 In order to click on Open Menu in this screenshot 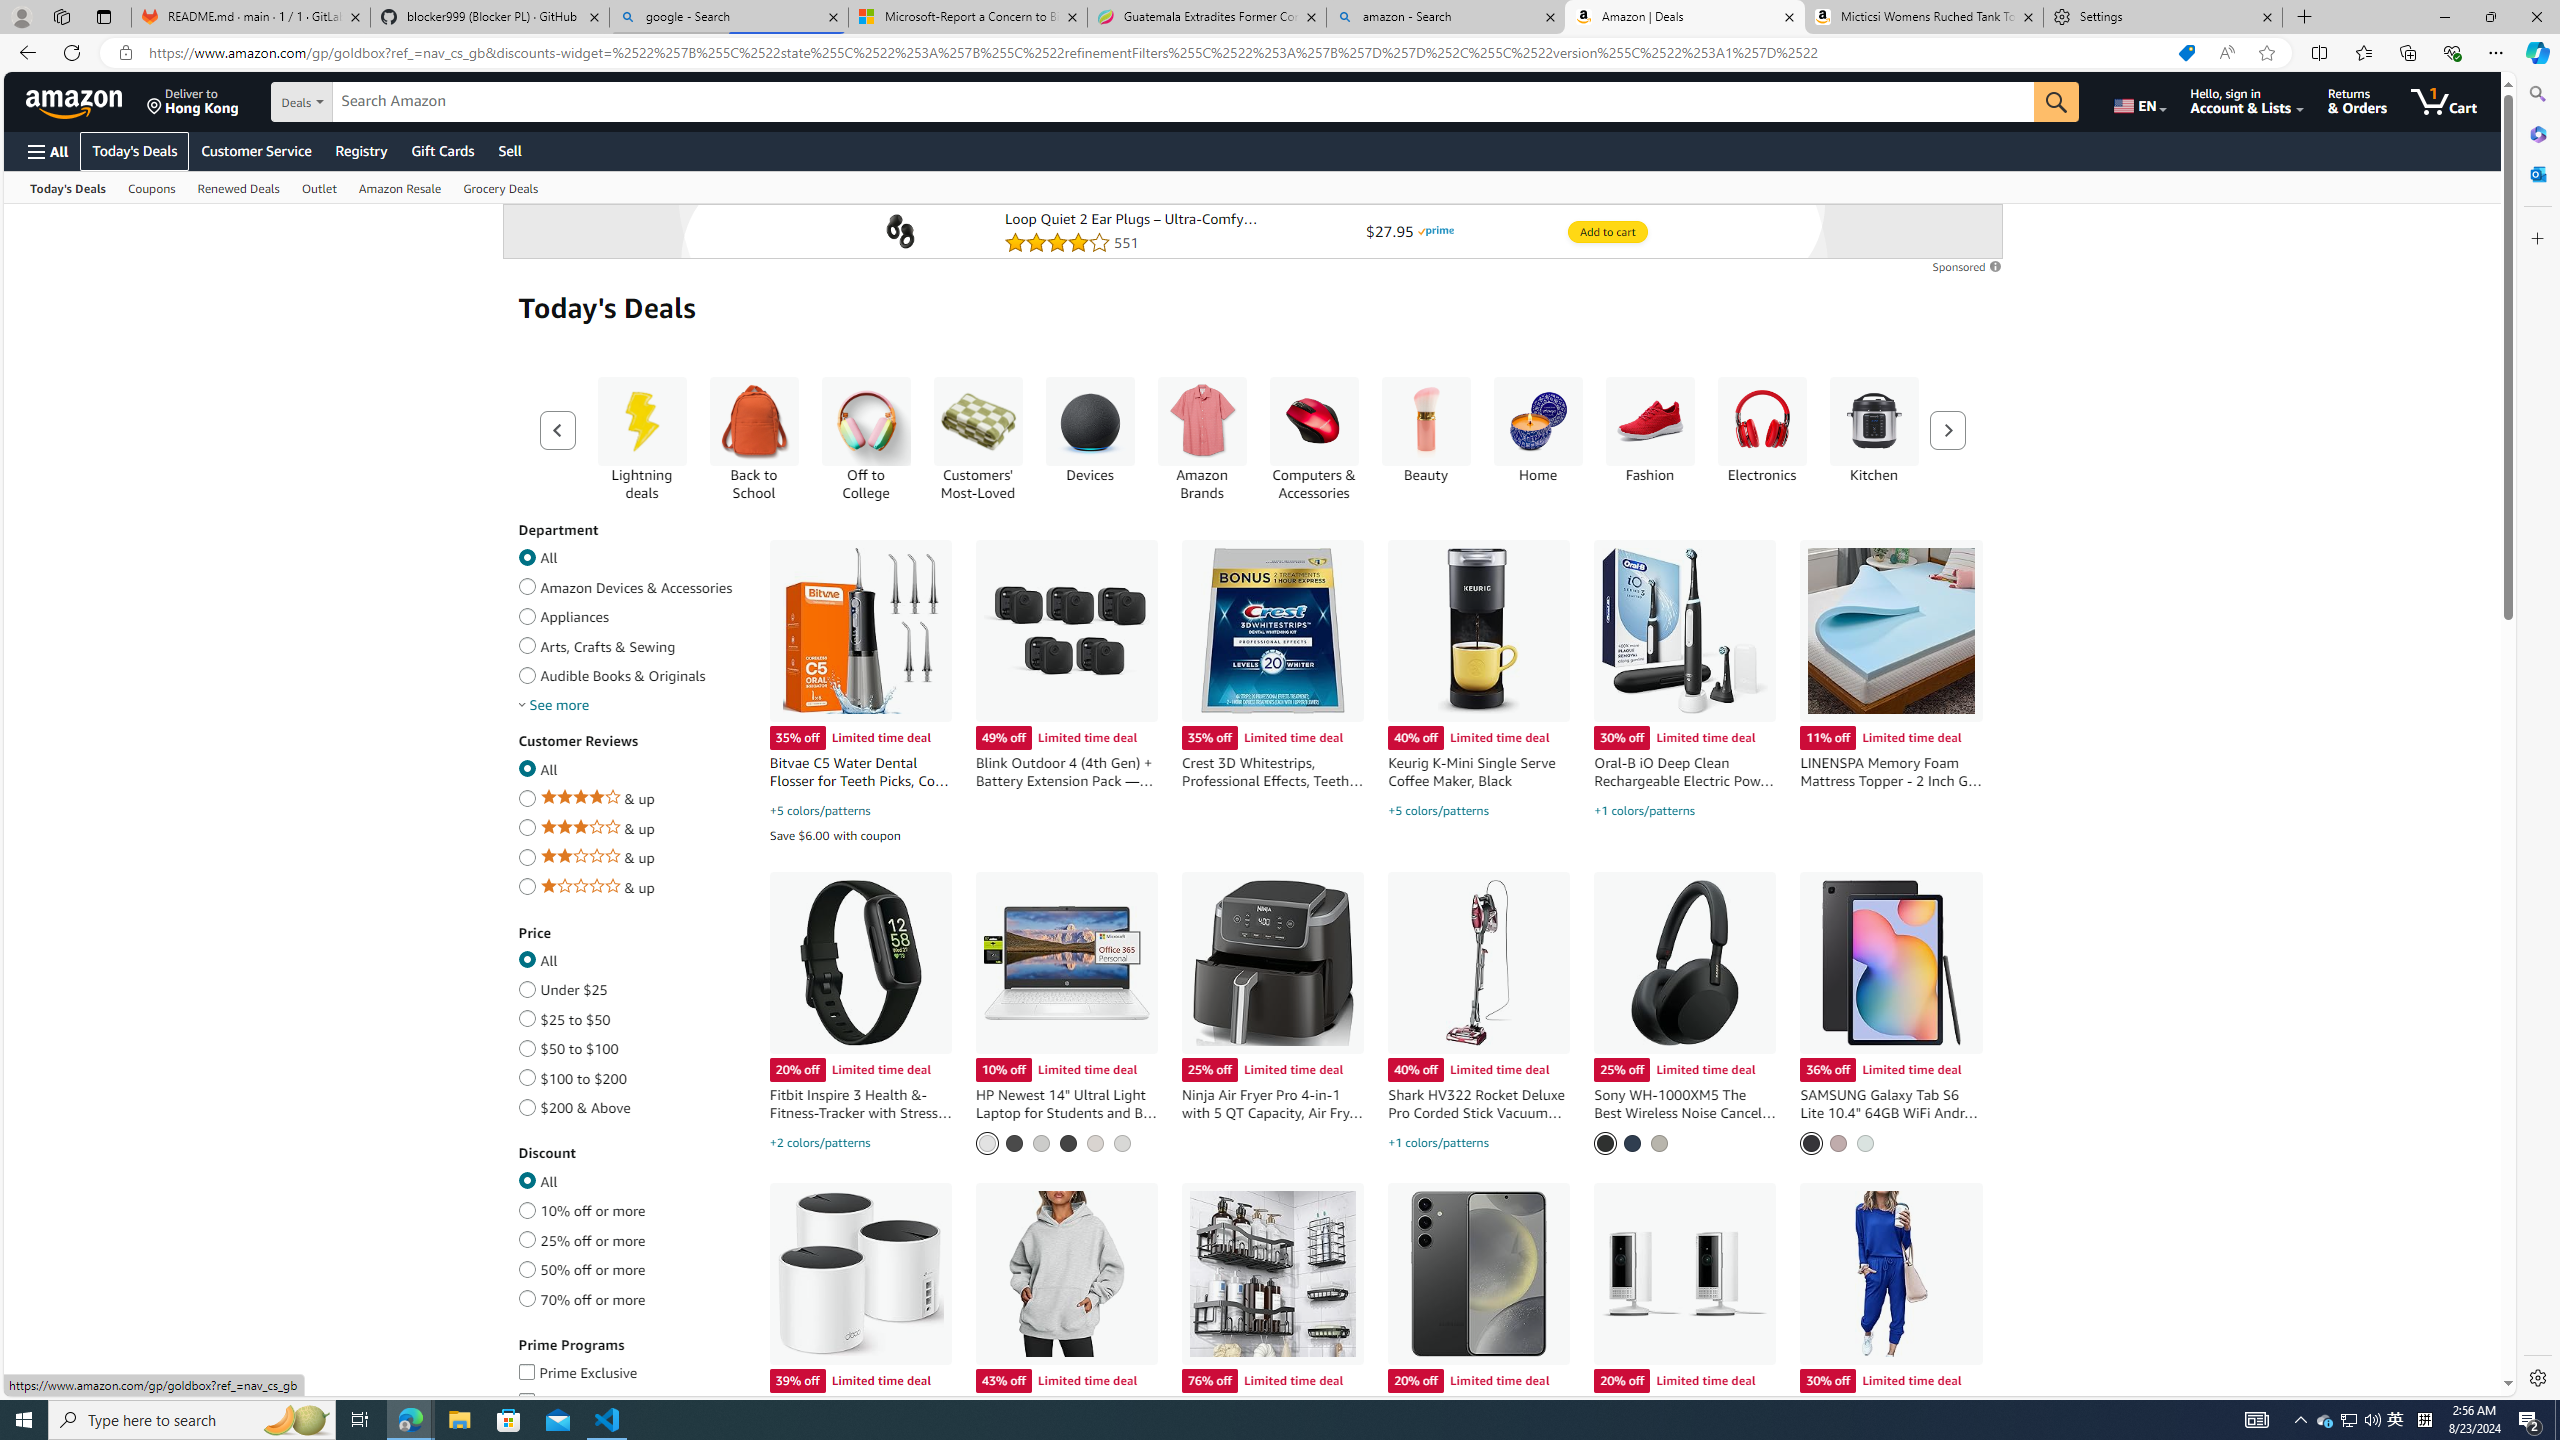, I will do `click(46, 152)`.